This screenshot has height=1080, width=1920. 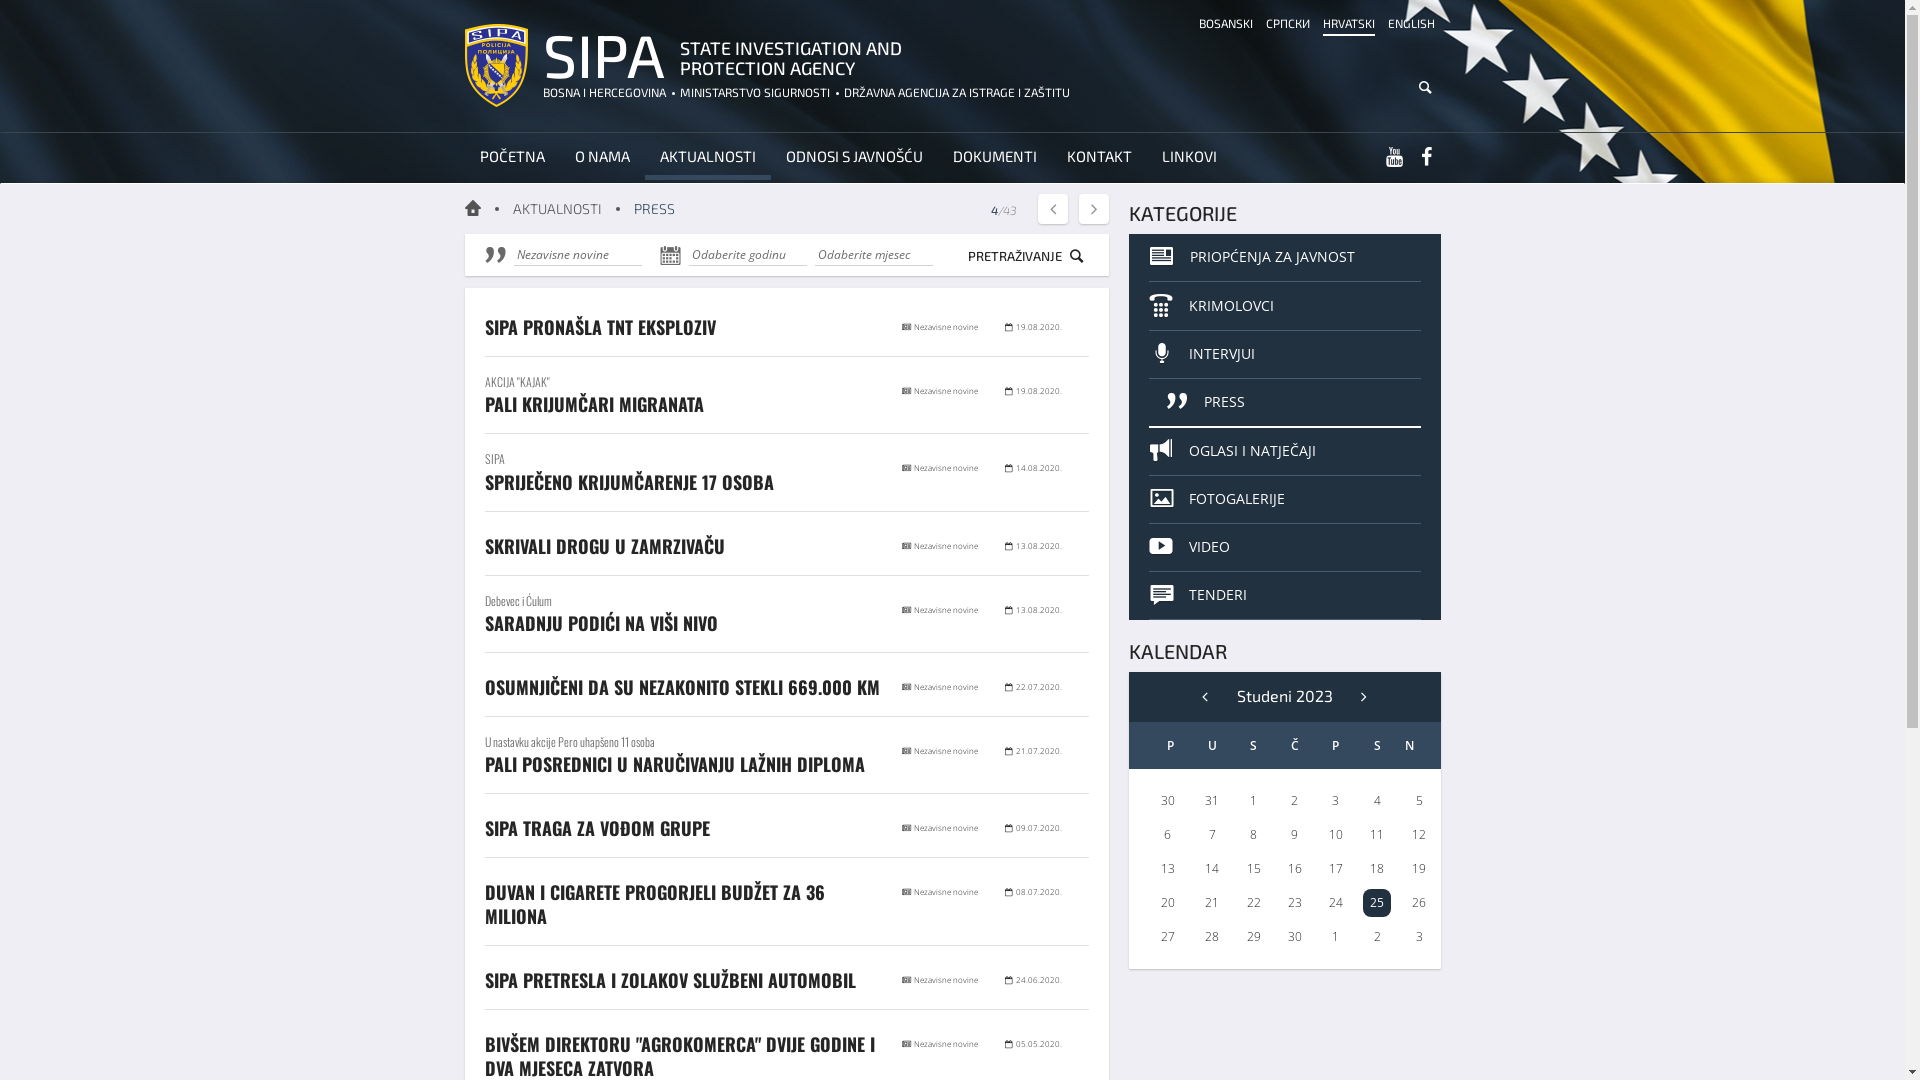 What do you see at coordinates (800, 58) in the screenshot?
I see `STATE INVESTIGATION AND PROTECTION AGENCY` at bounding box center [800, 58].